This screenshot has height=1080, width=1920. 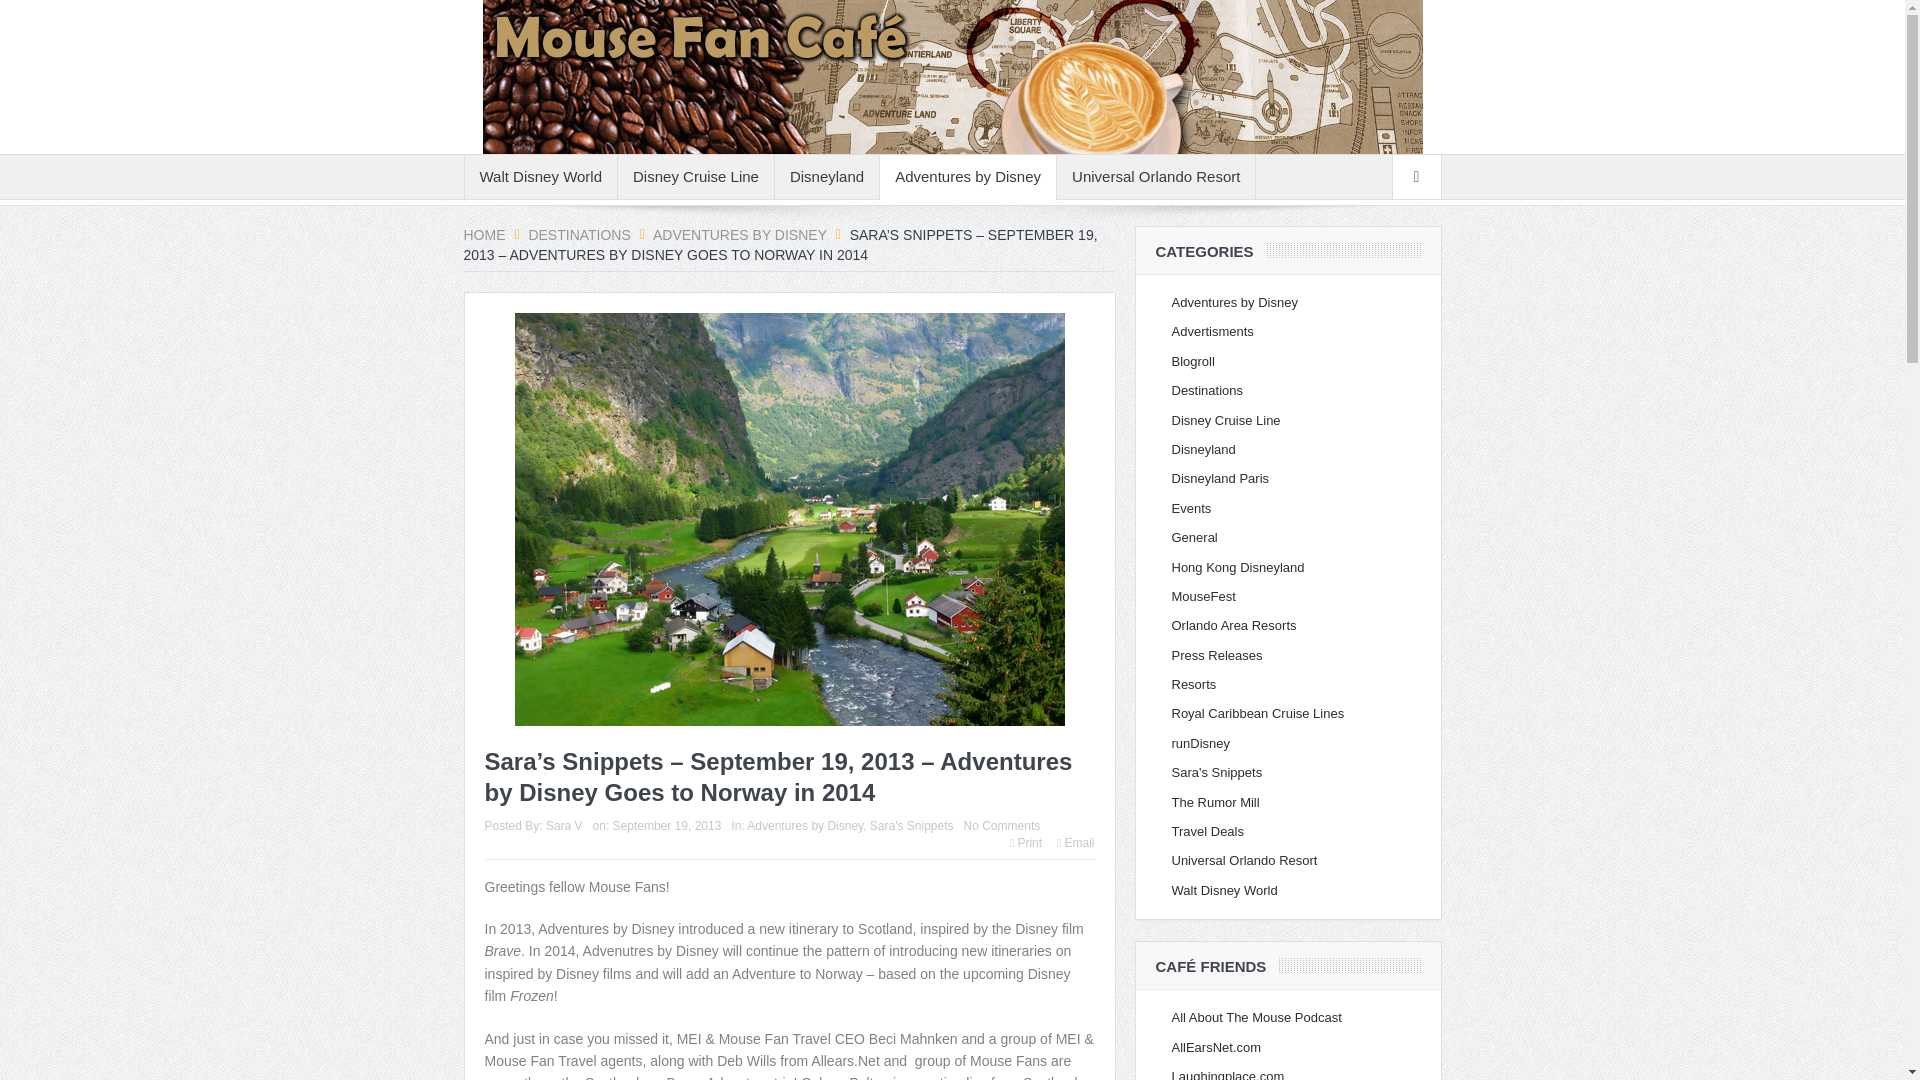 I want to click on HOME, so click(x=485, y=234).